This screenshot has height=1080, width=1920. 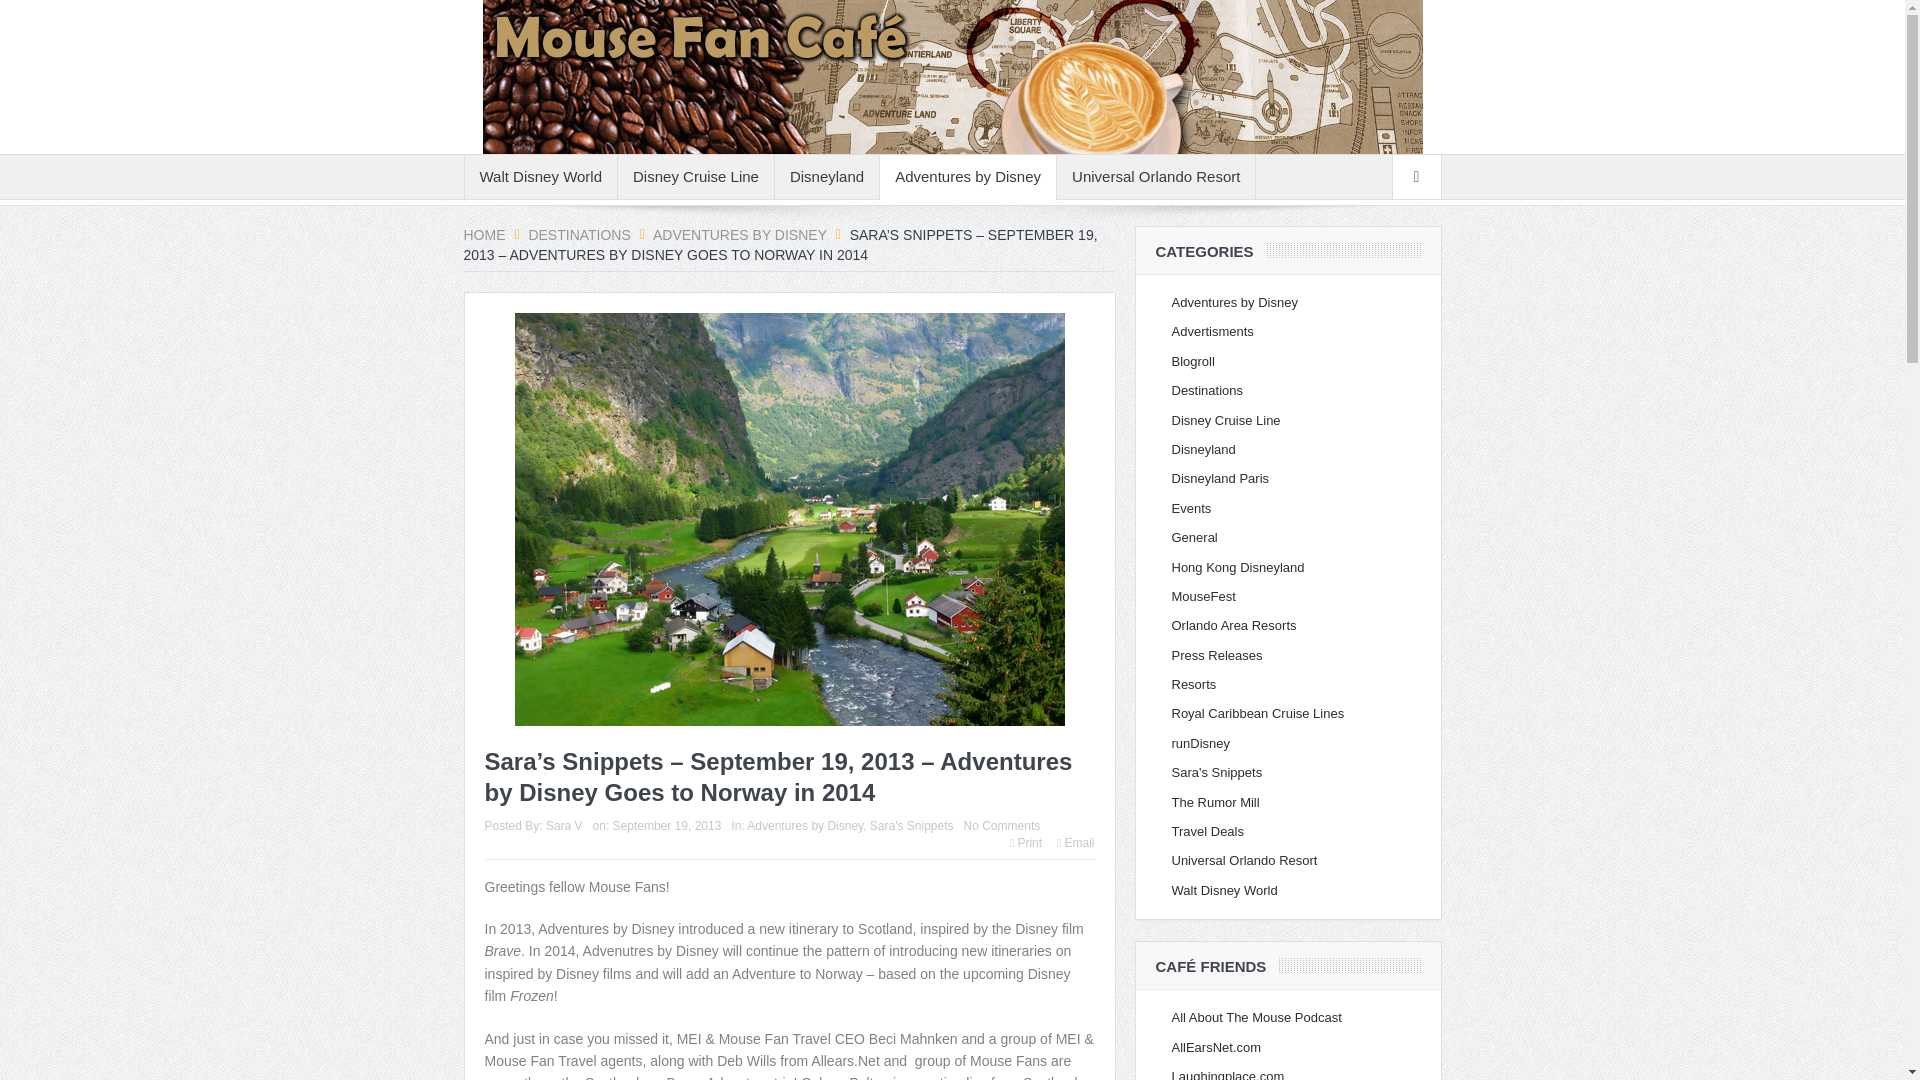 I want to click on HOME, so click(x=485, y=234).